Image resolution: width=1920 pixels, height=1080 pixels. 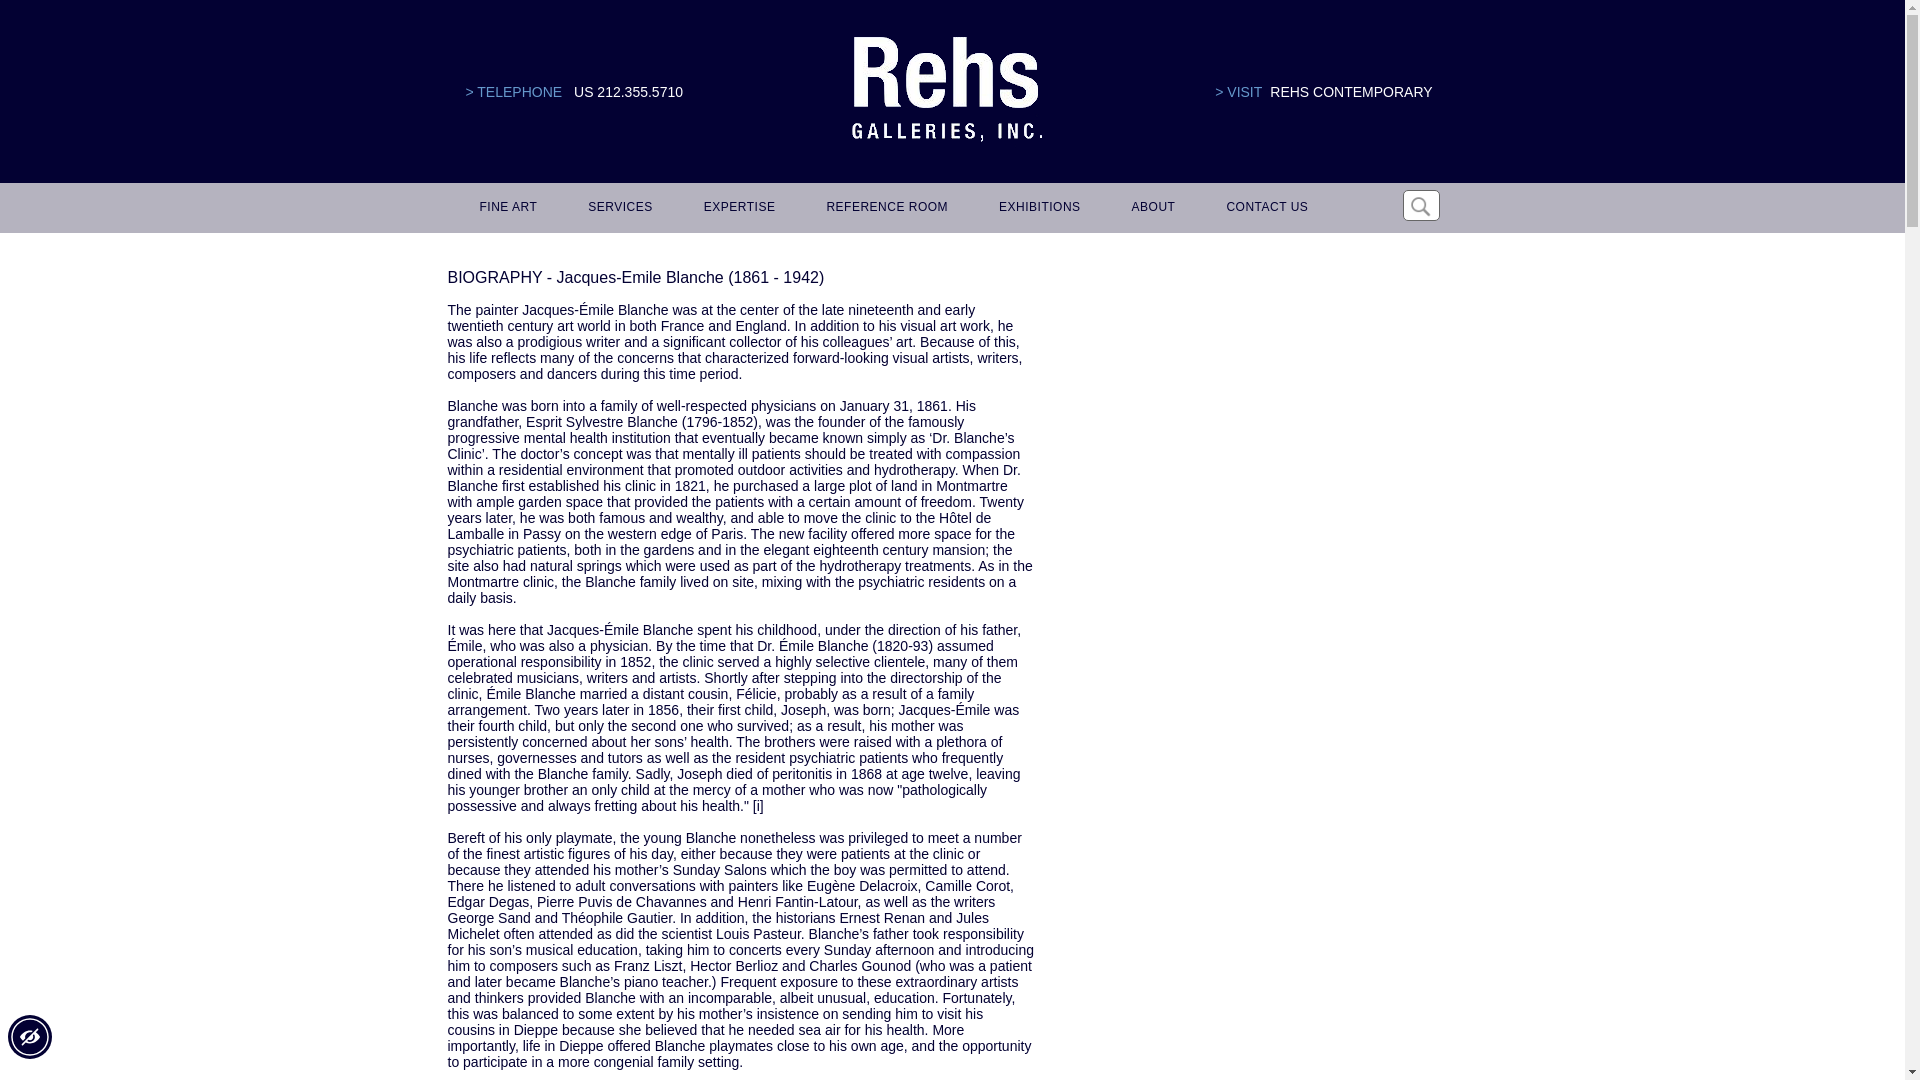 What do you see at coordinates (736, 208) in the screenshot?
I see `EXPERTISE` at bounding box center [736, 208].